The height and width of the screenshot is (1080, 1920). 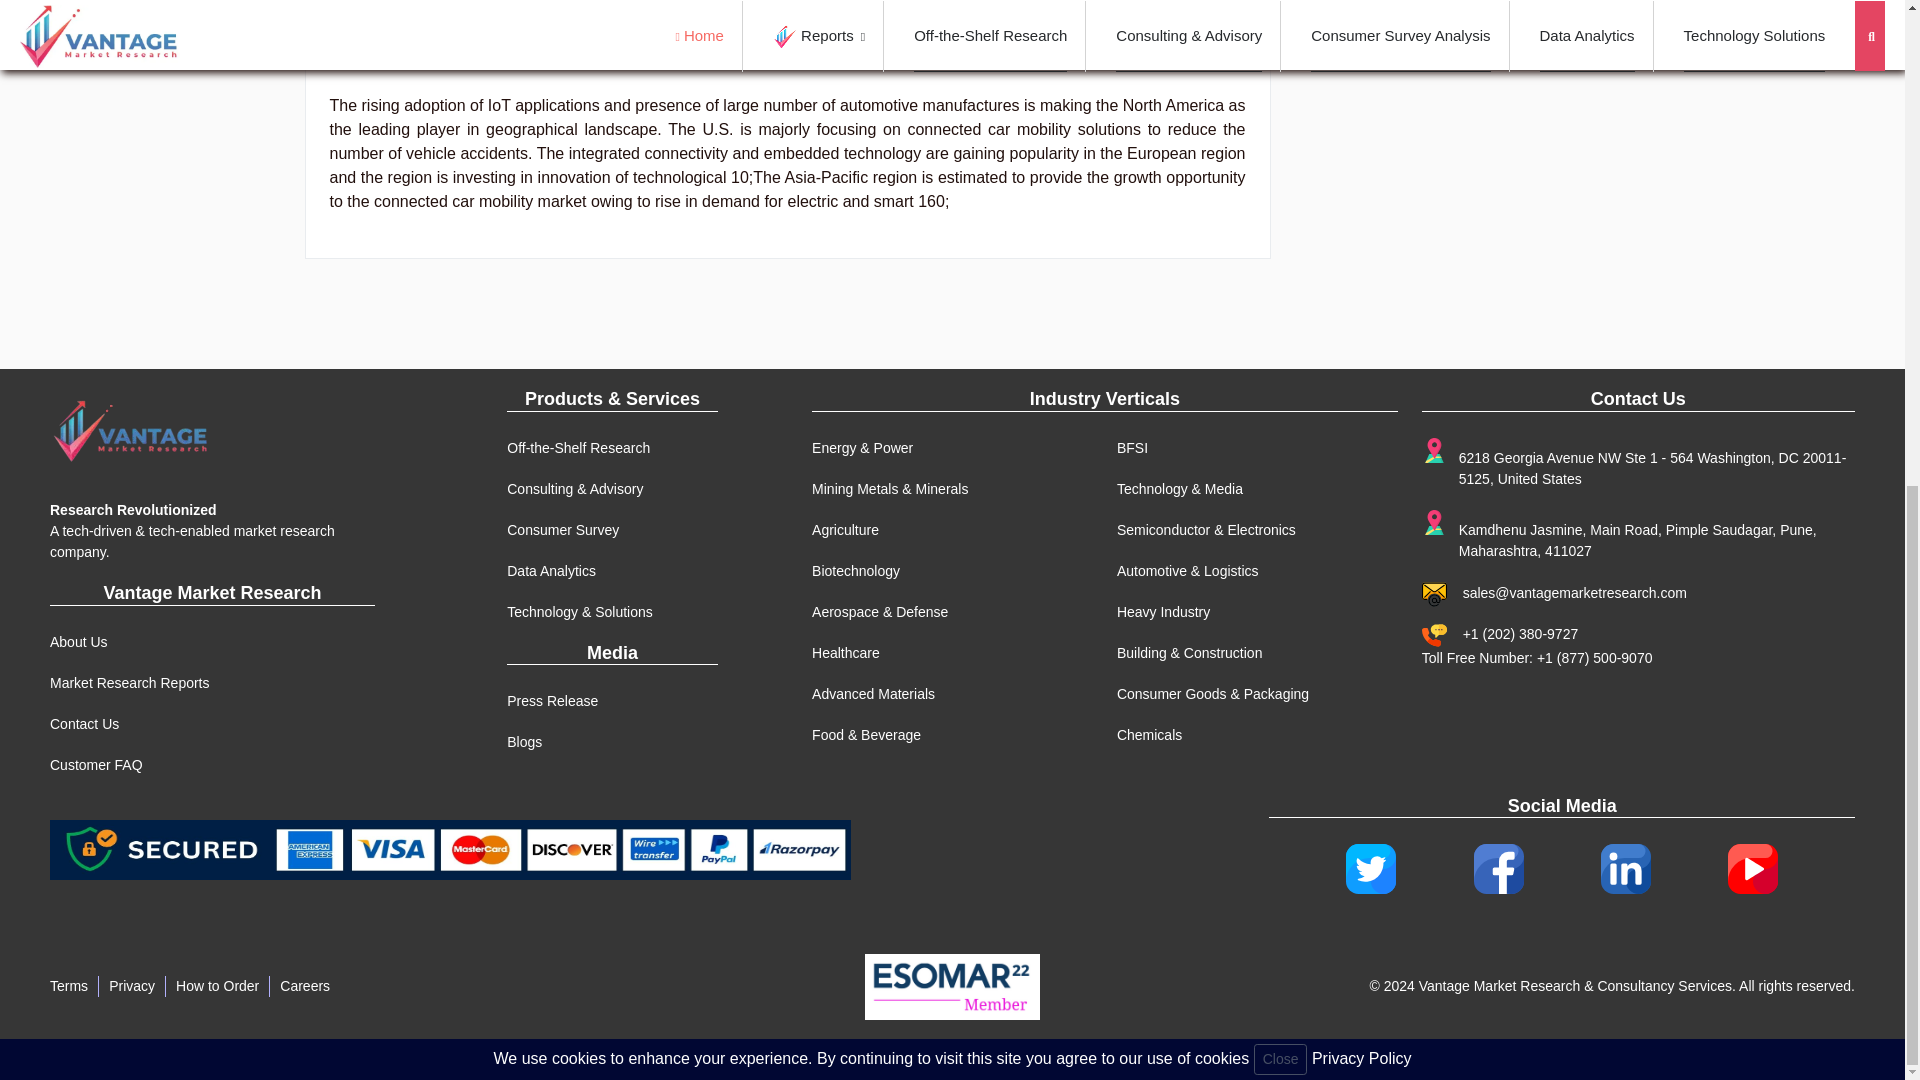 What do you see at coordinates (129, 683) in the screenshot?
I see `Market Research Reports` at bounding box center [129, 683].